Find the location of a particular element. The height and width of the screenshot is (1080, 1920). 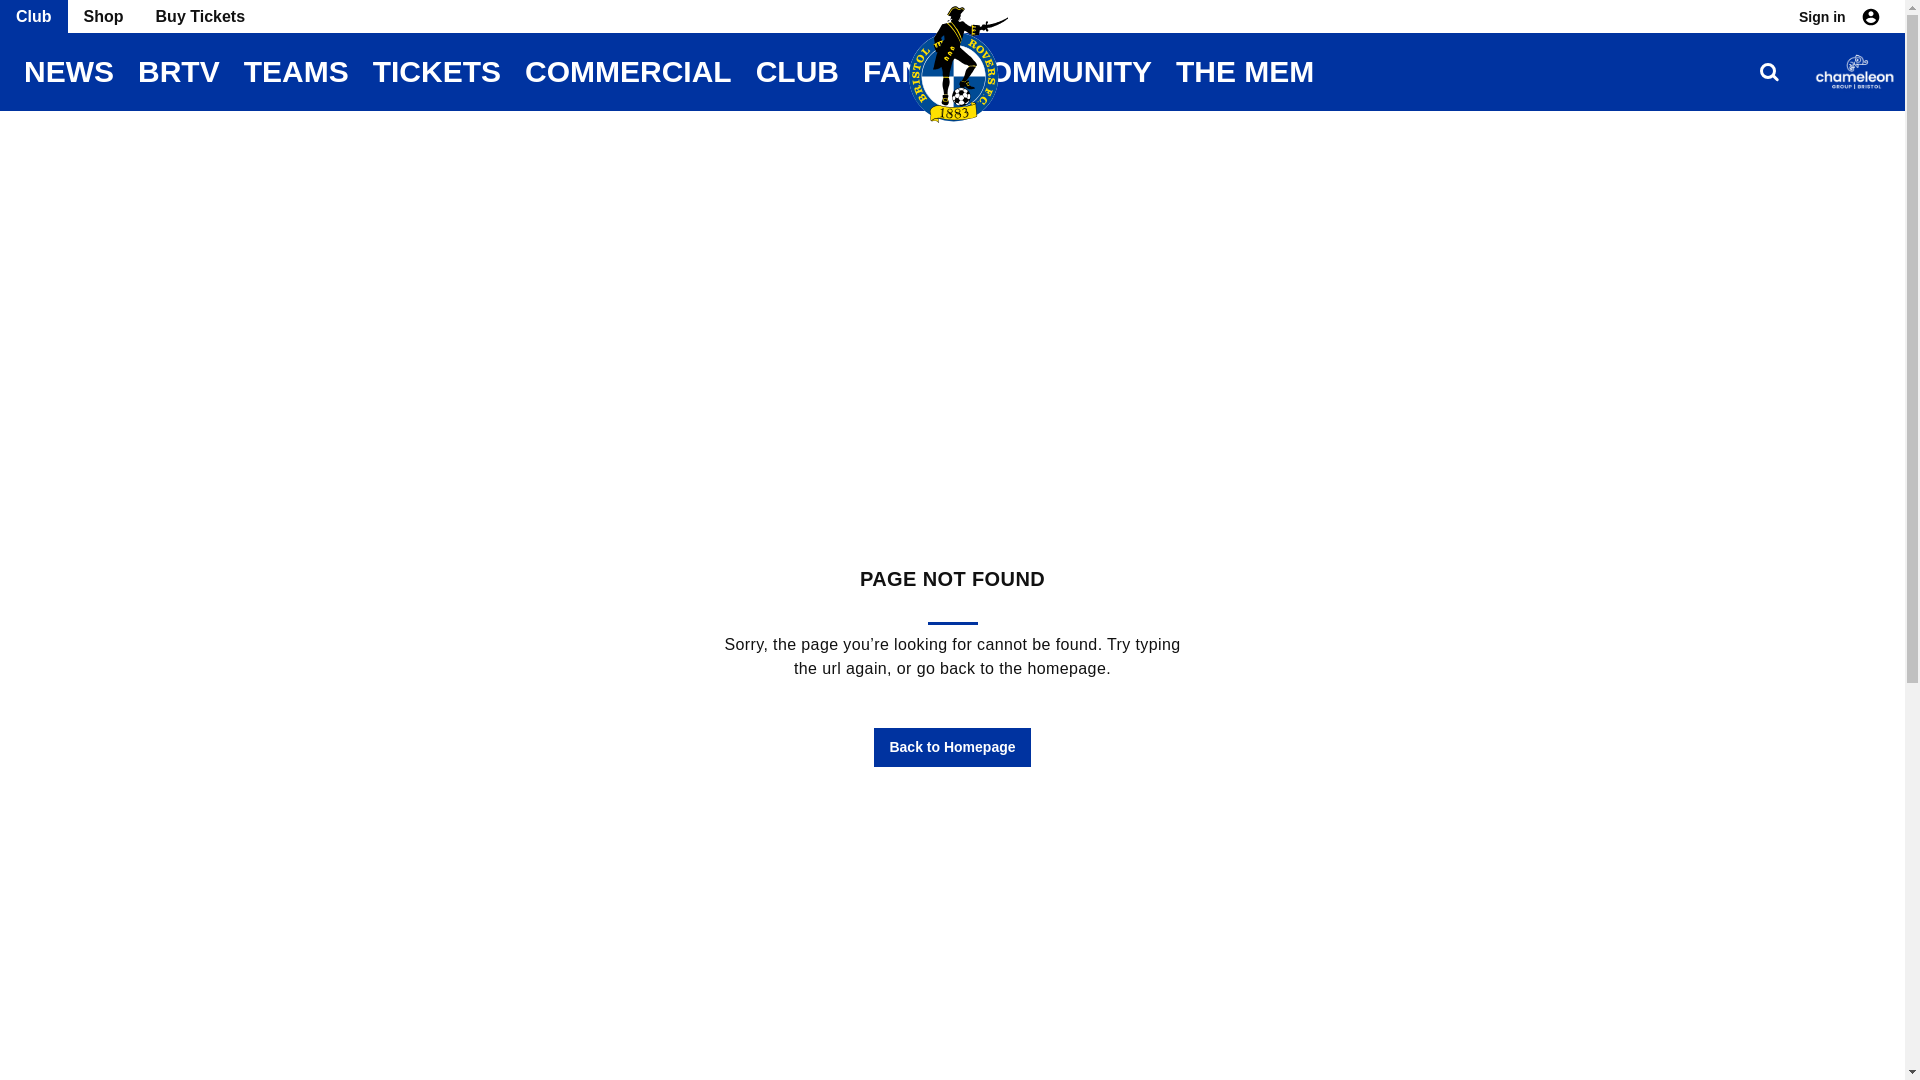

Club is located at coordinates (34, 16).